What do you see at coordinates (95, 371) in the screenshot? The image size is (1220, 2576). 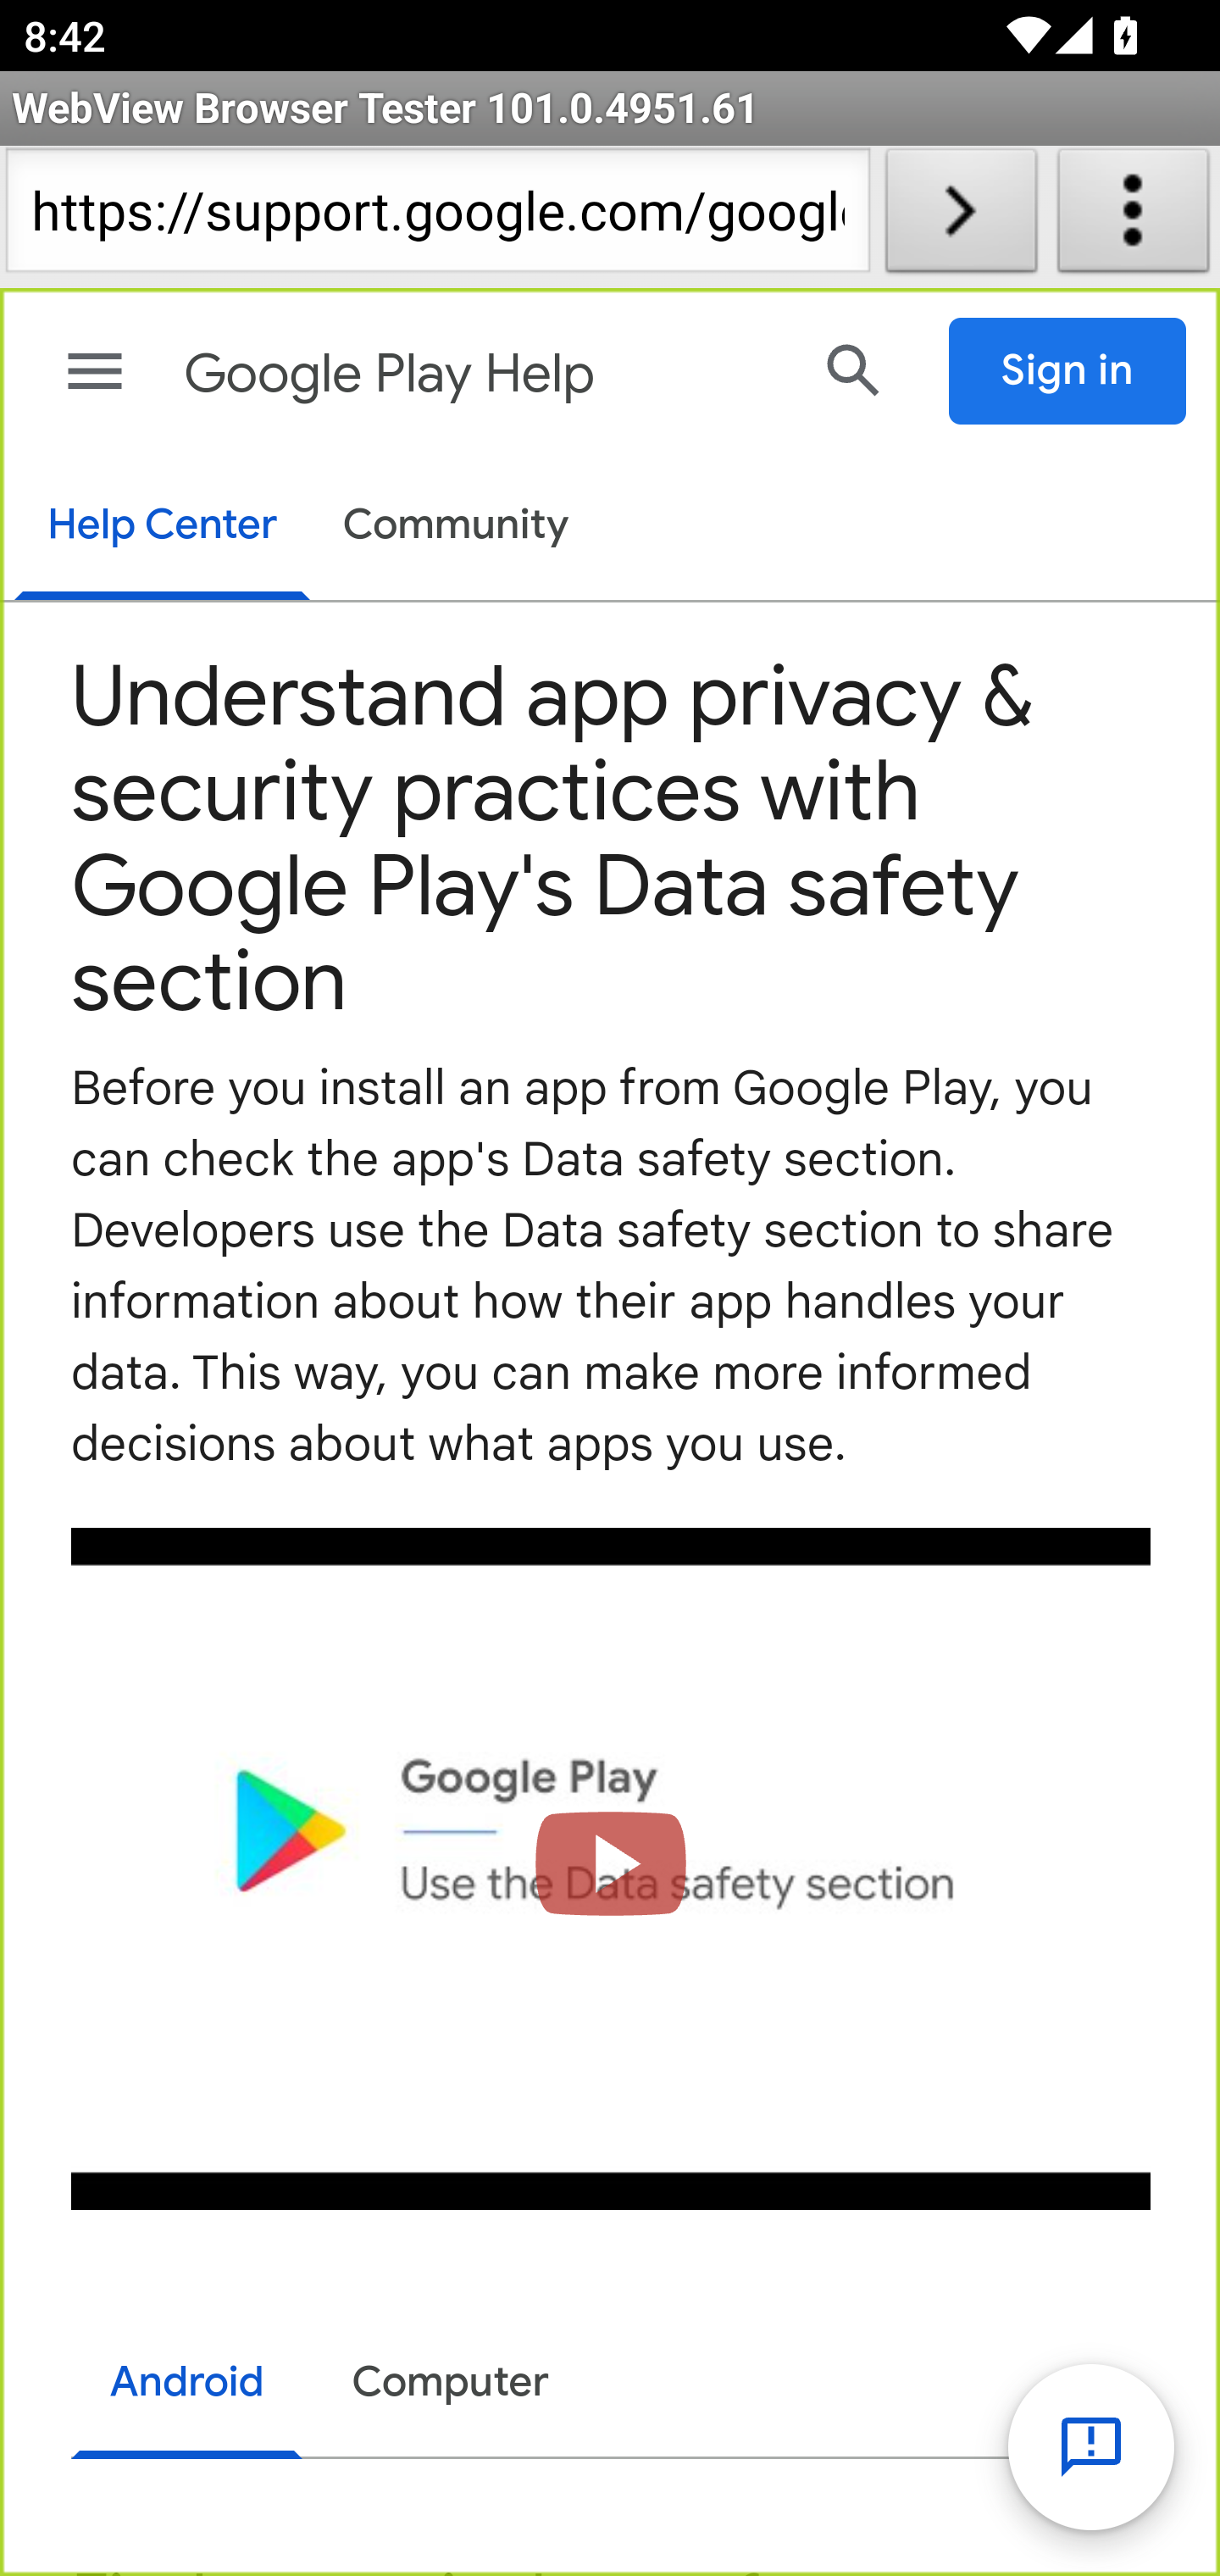 I see `Main menu` at bounding box center [95, 371].